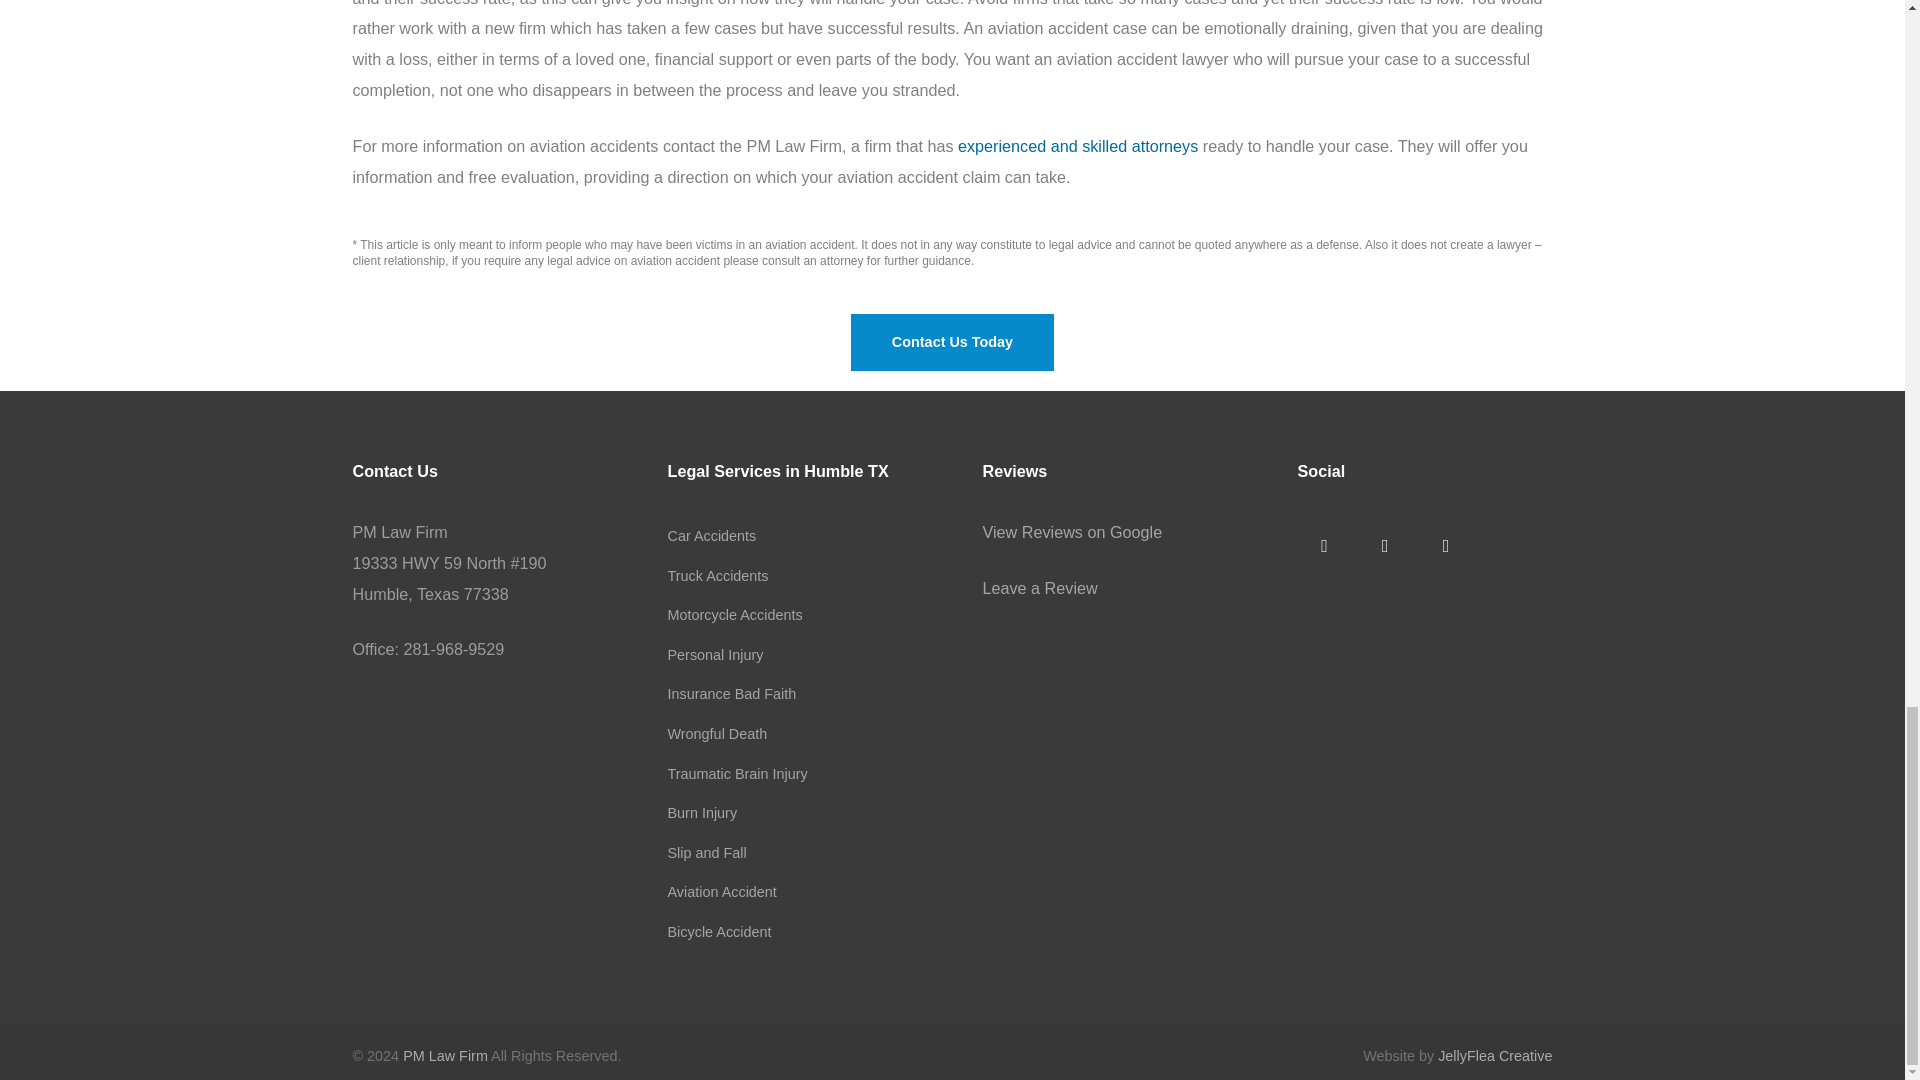 Image resolution: width=1920 pixels, height=1080 pixels. Describe the element at coordinates (1384, 546) in the screenshot. I see `PM Law Firm on X Twitter` at that location.